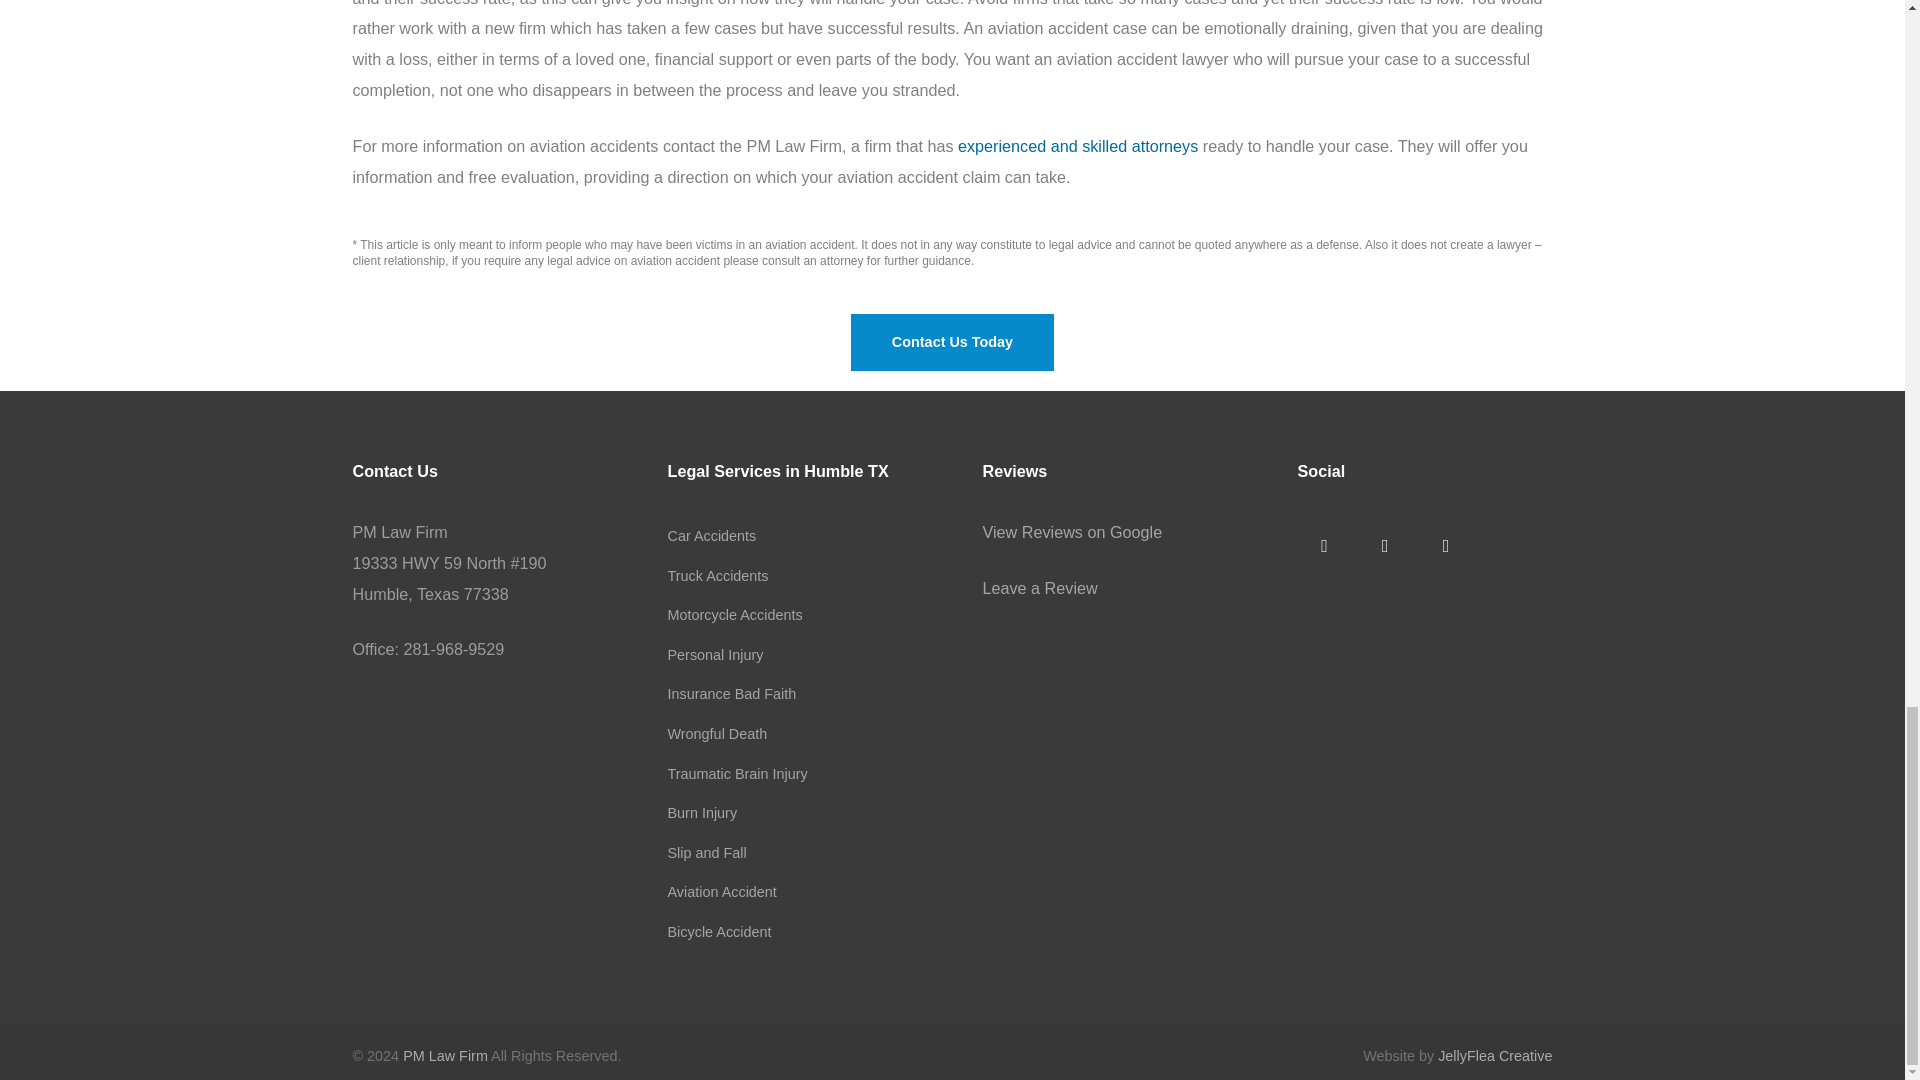 Image resolution: width=1920 pixels, height=1080 pixels. Describe the element at coordinates (1384, 546) in the screenshot. I see `PM Law Firm on X Twitter` at that location.